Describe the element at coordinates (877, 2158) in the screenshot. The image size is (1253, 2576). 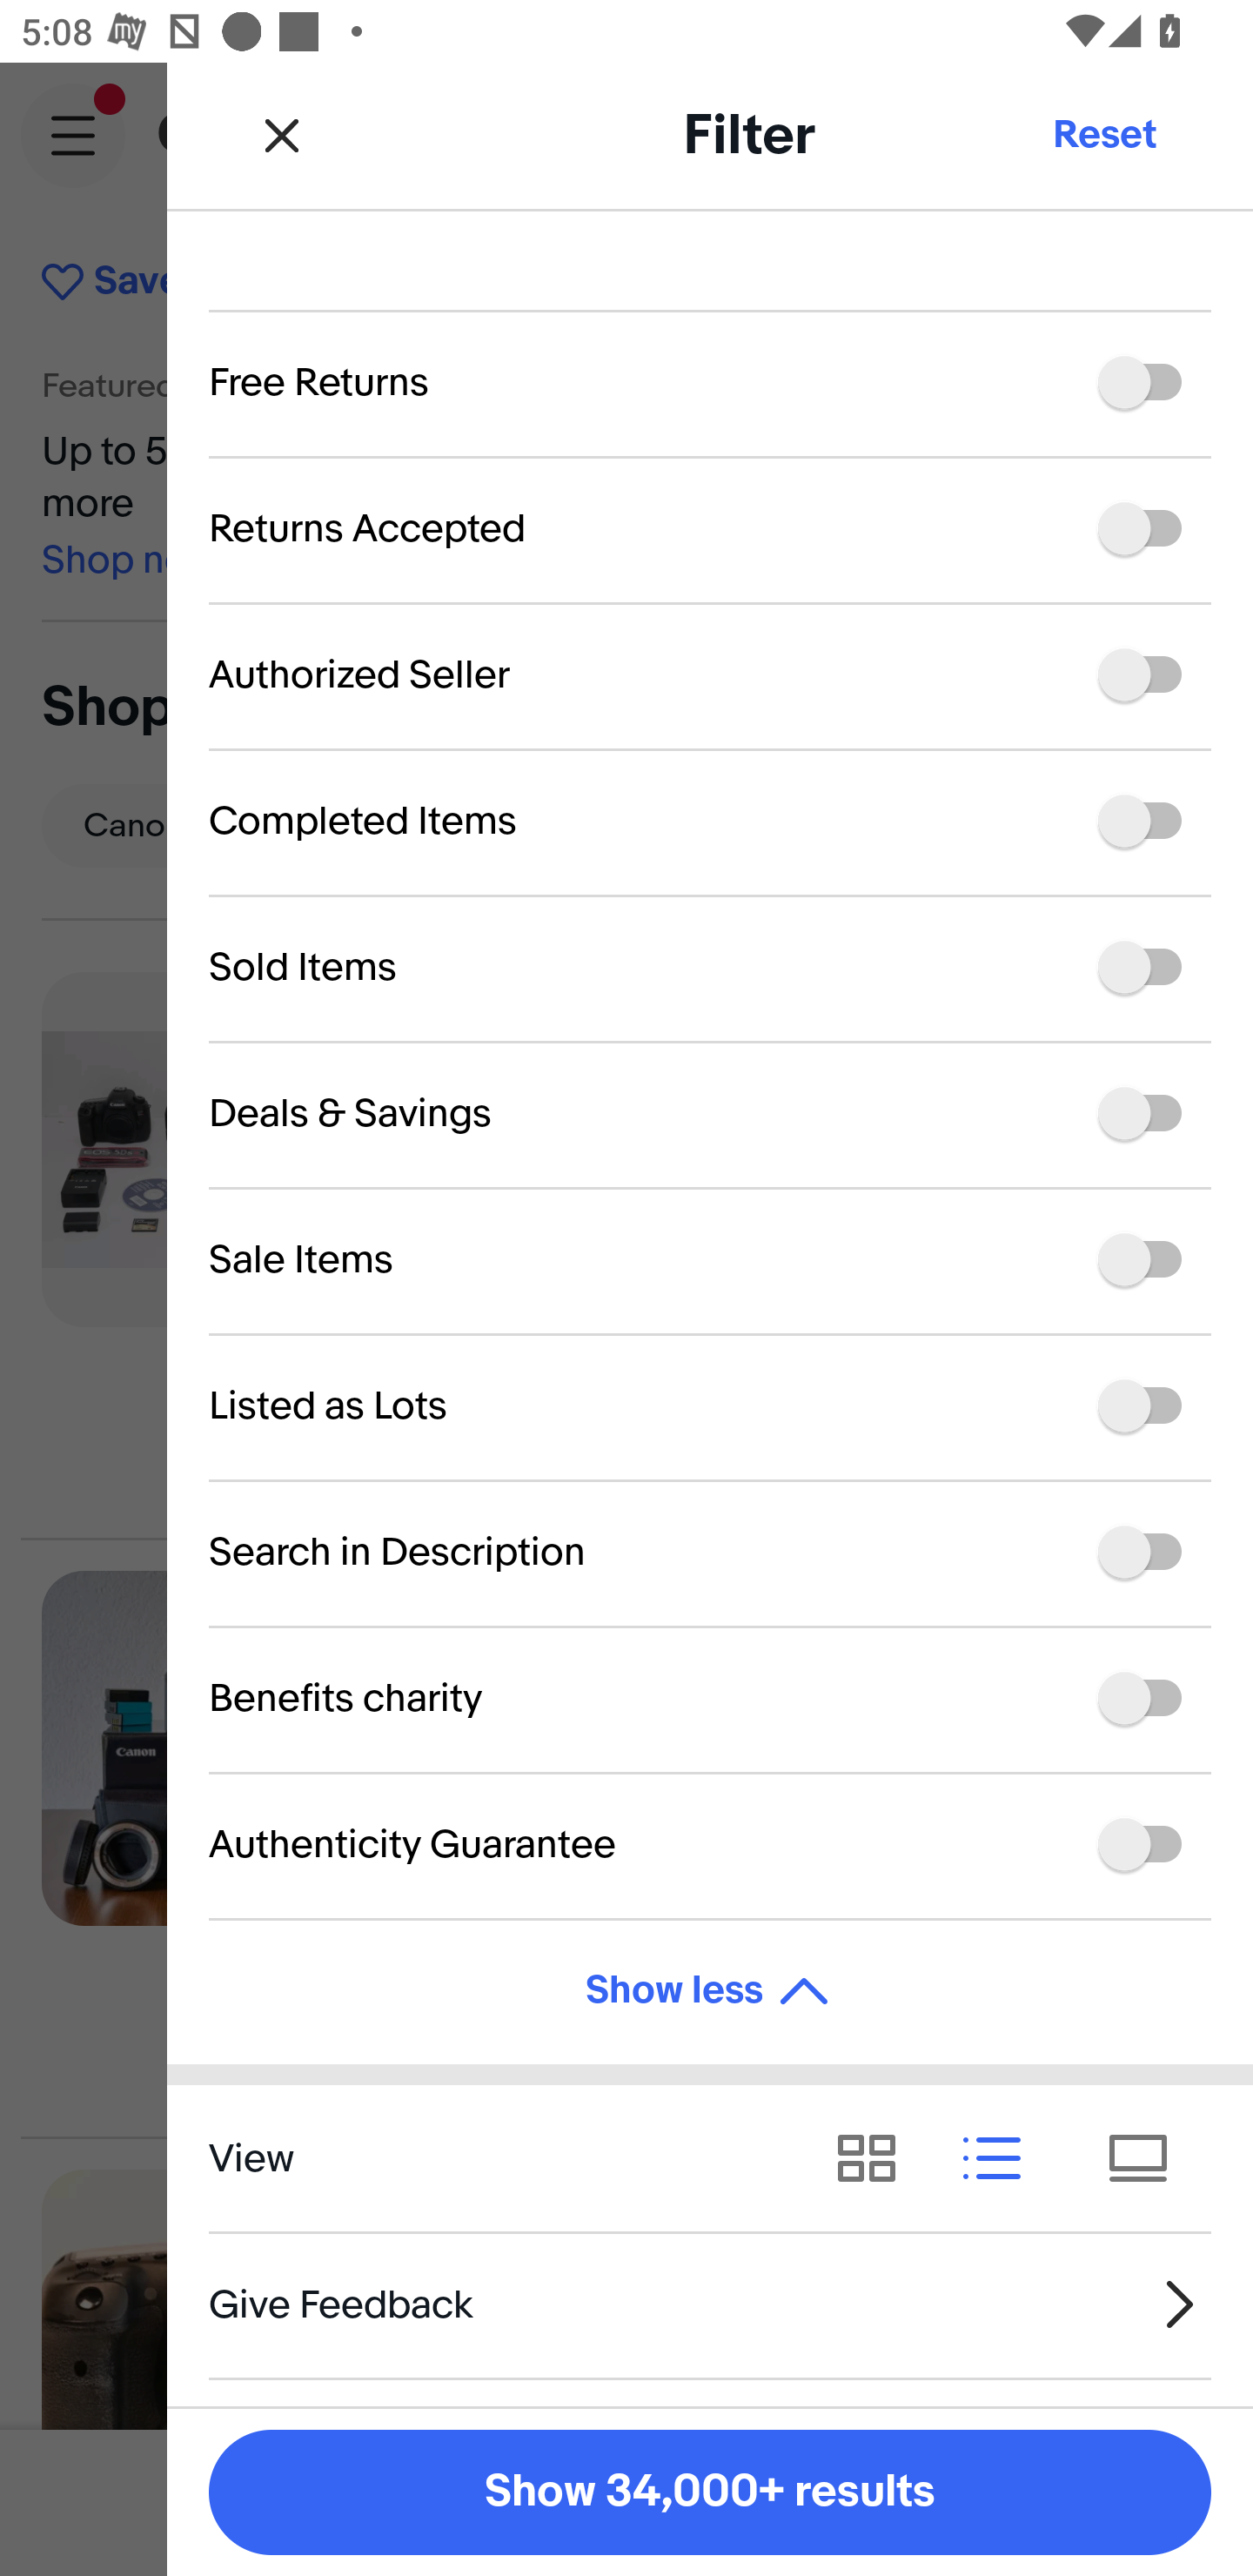
I see `View results as grid` at that location.